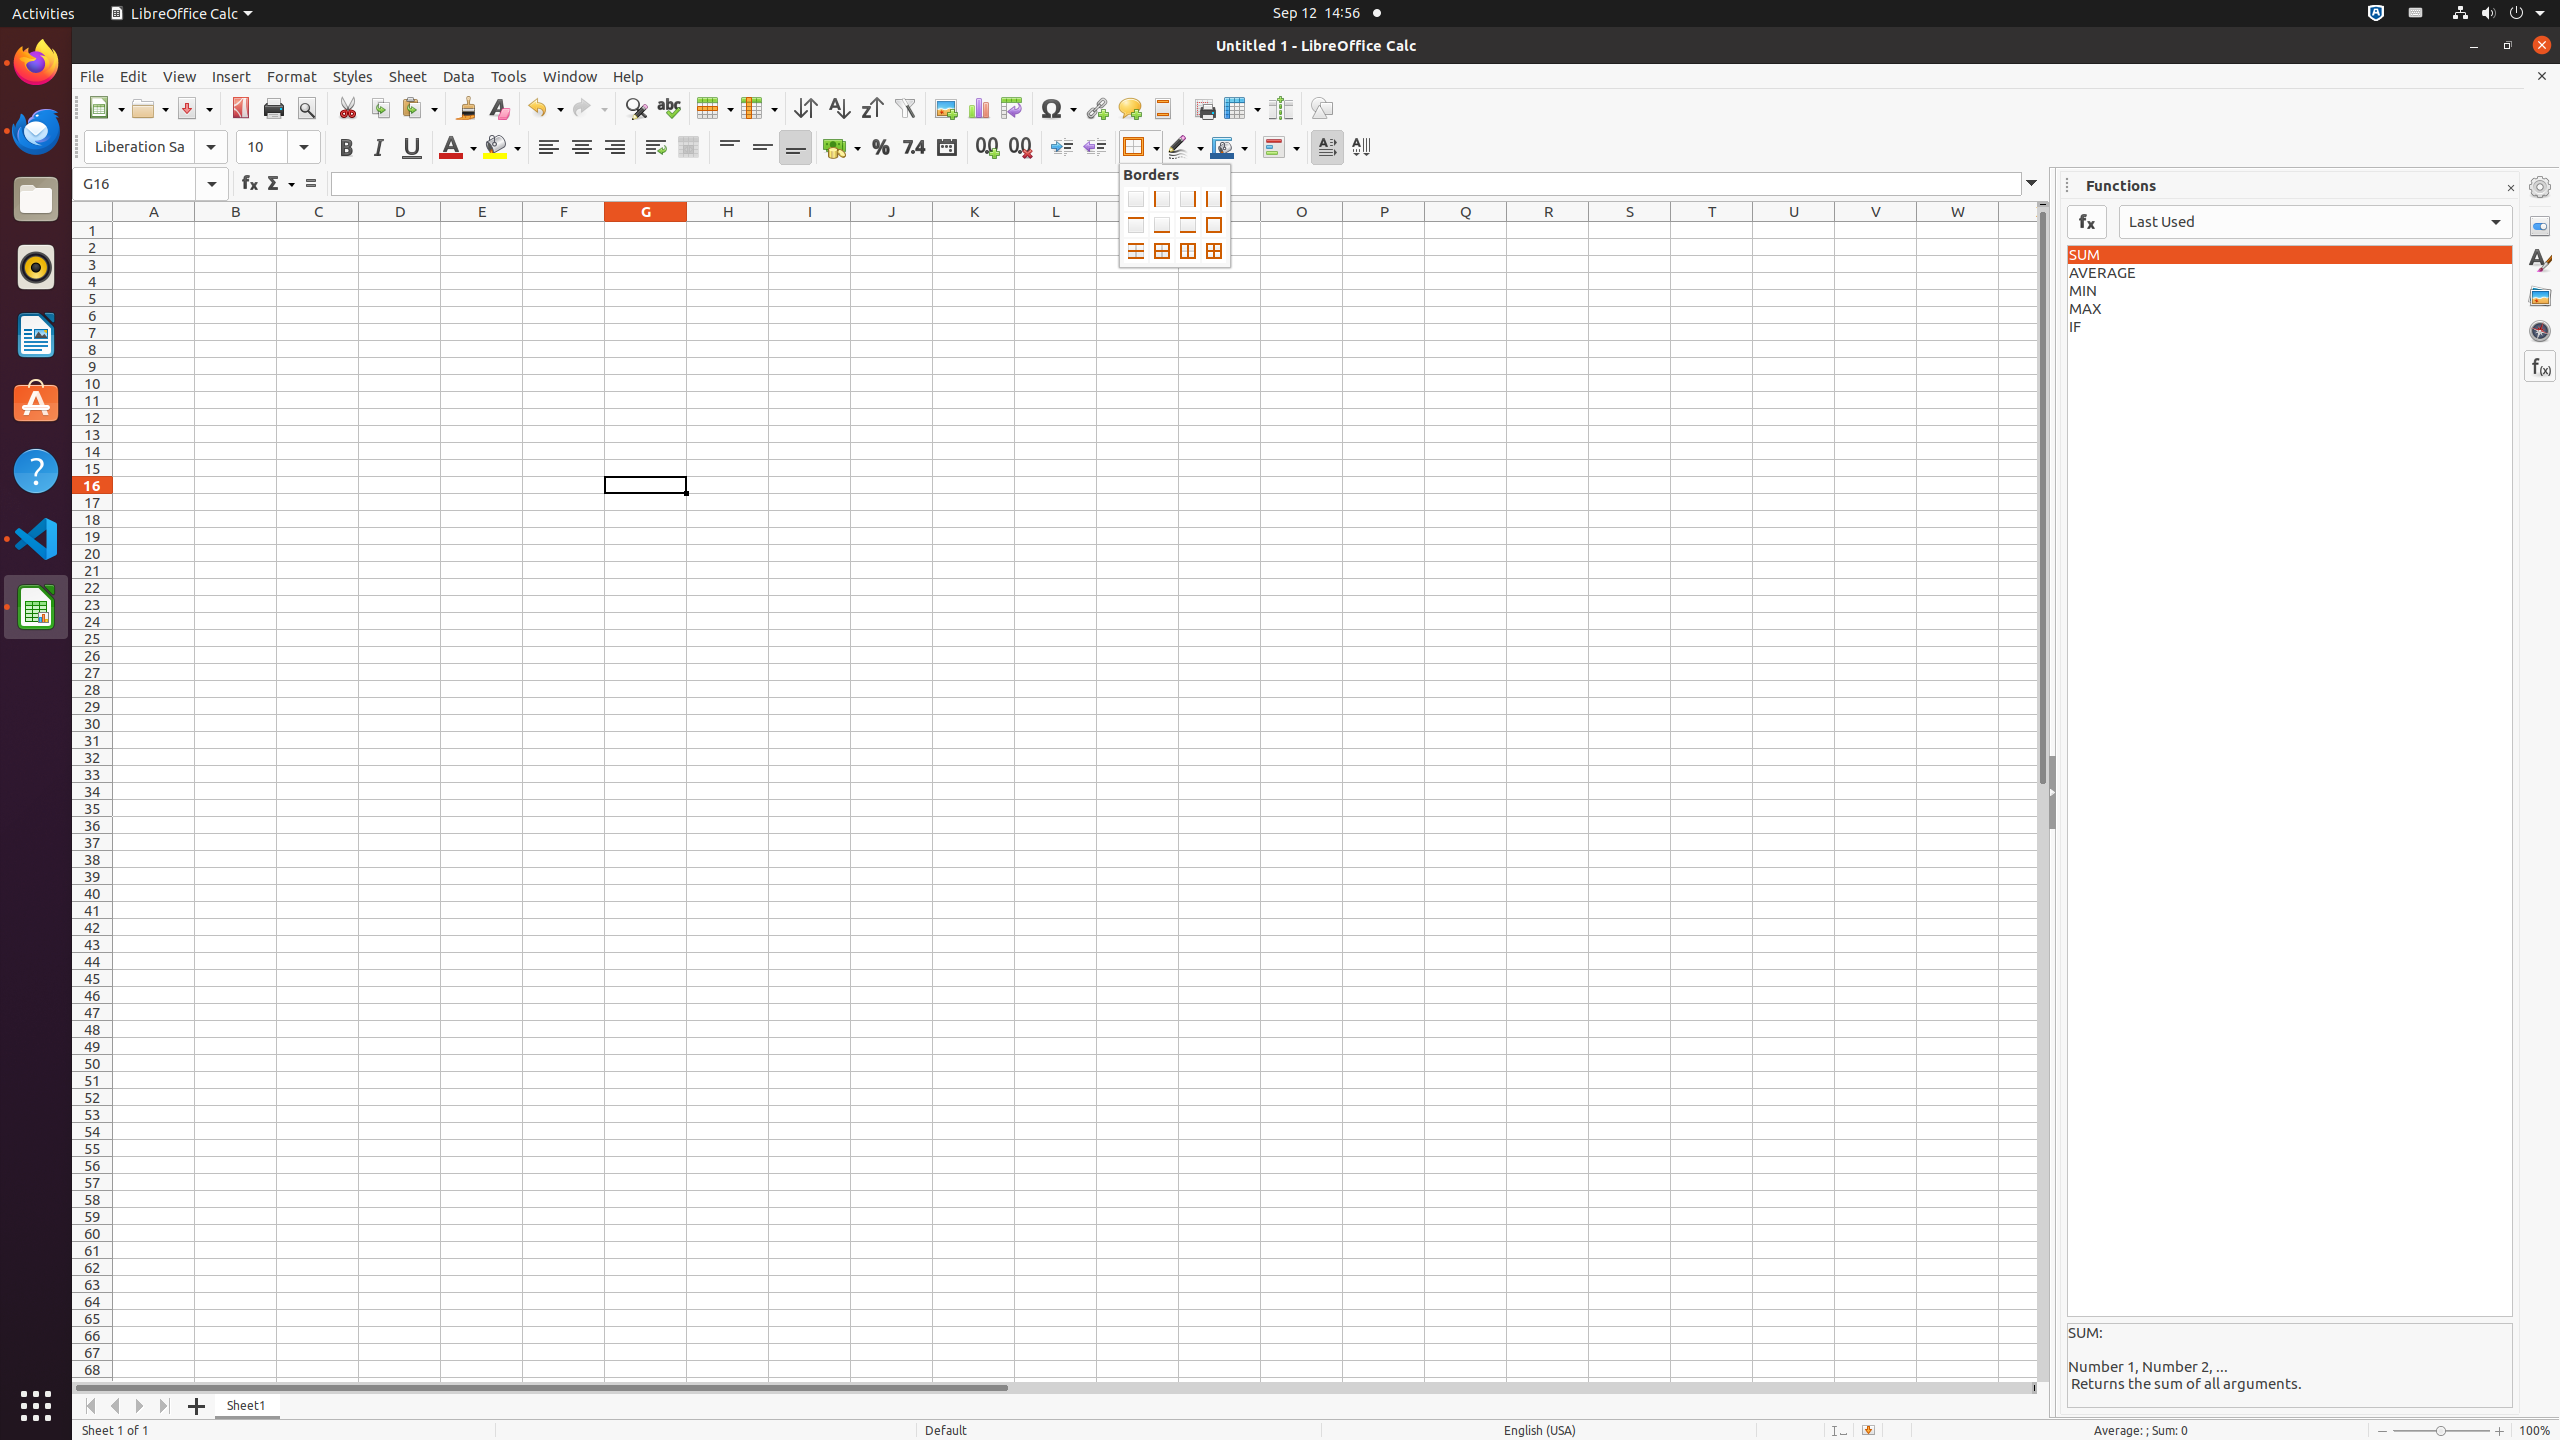 This screenshot has width=2560, height=1440. What do you see at coordinates (166, 1406) in the screenshot?
I see `Move To End` at bounding box center [166, 1406].